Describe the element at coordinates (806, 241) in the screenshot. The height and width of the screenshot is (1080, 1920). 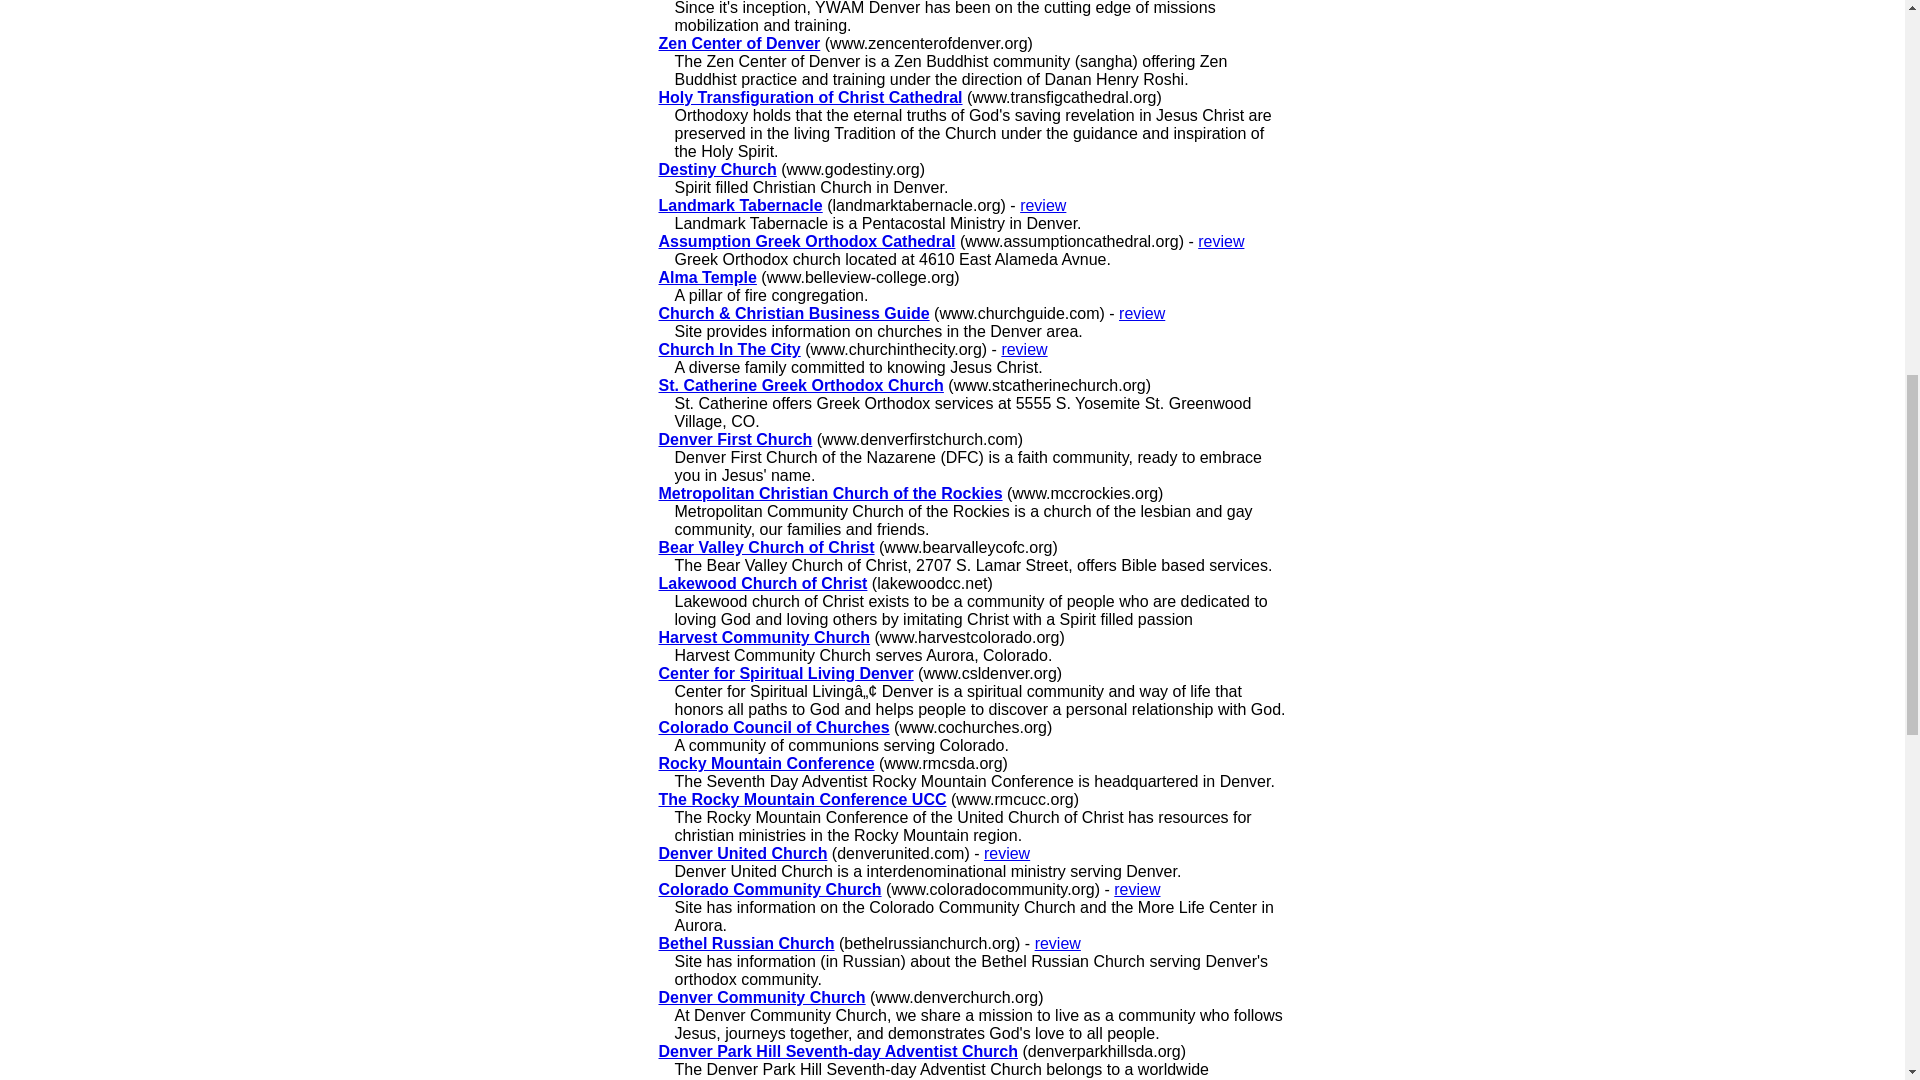
I see `Assumption Greek Orthodox Cathedral` at that location.